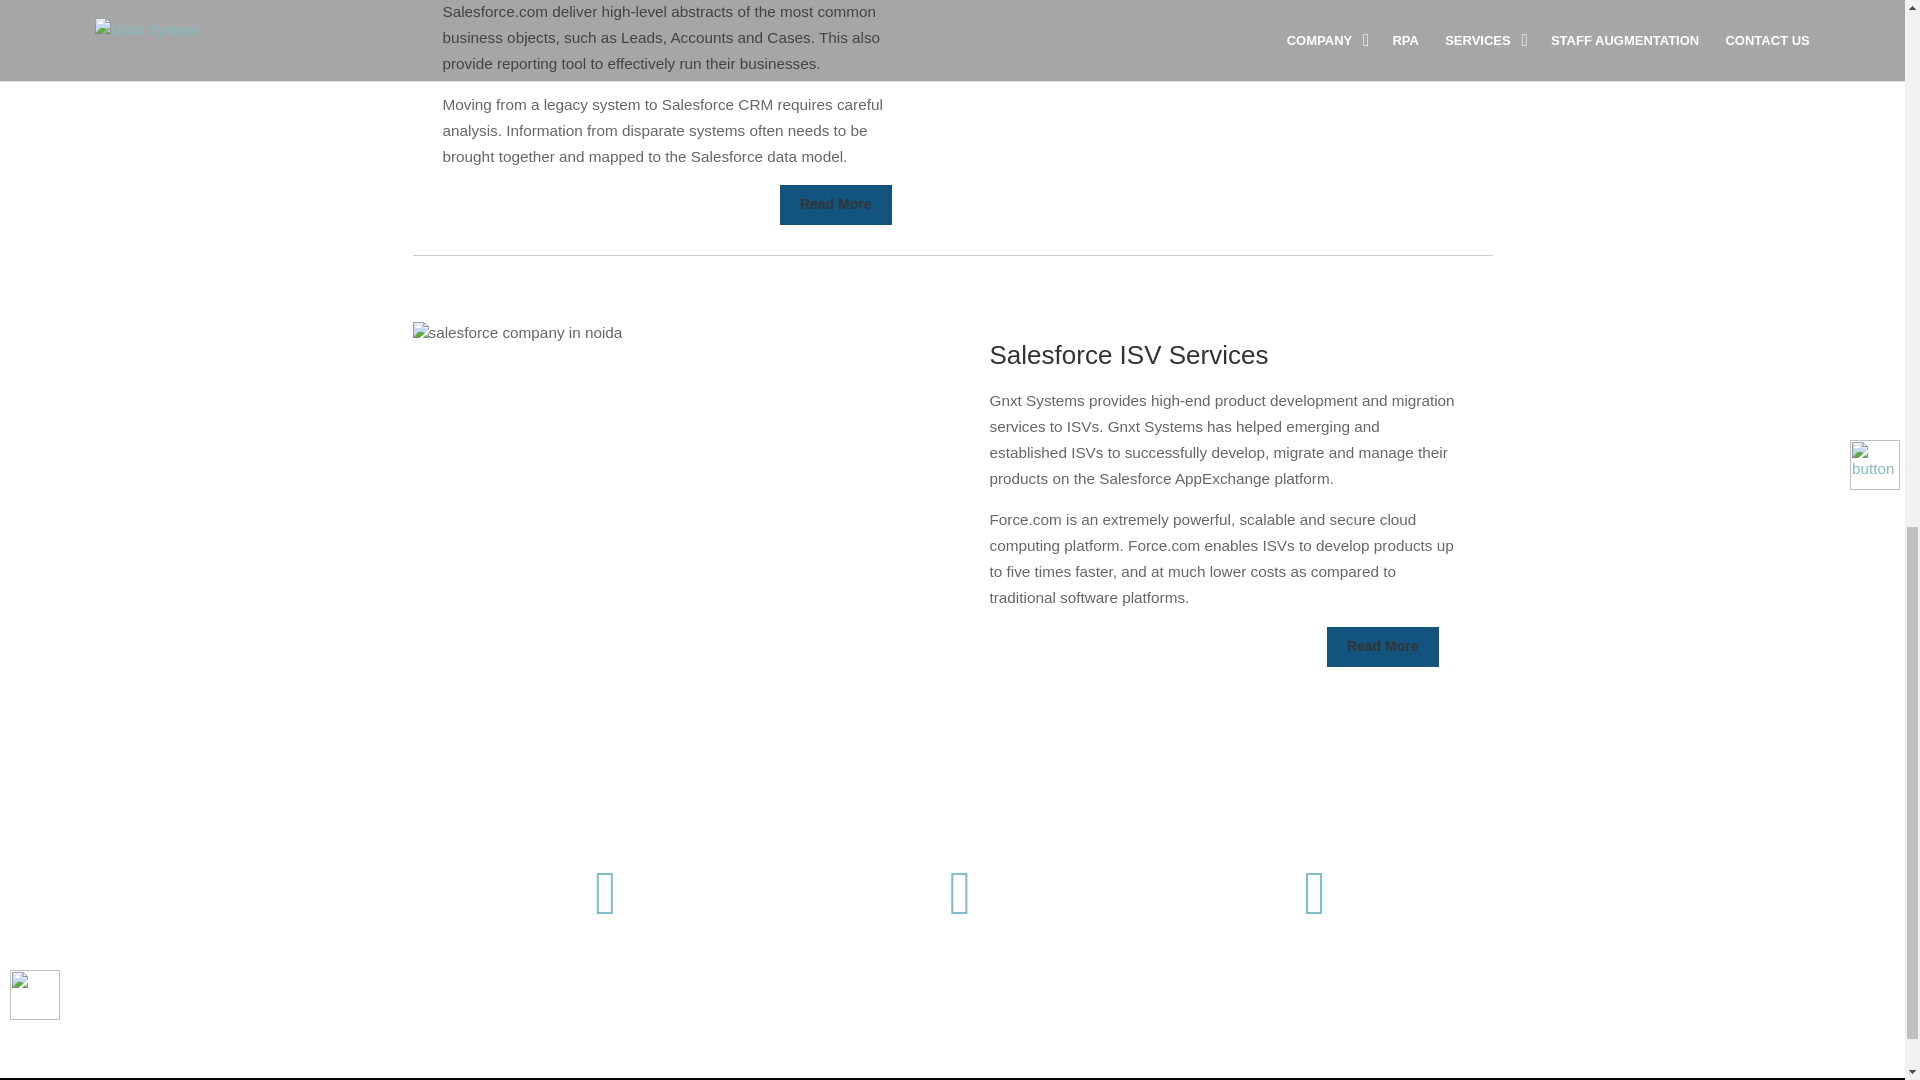  I want to click on Facebook, so click(606, 932).